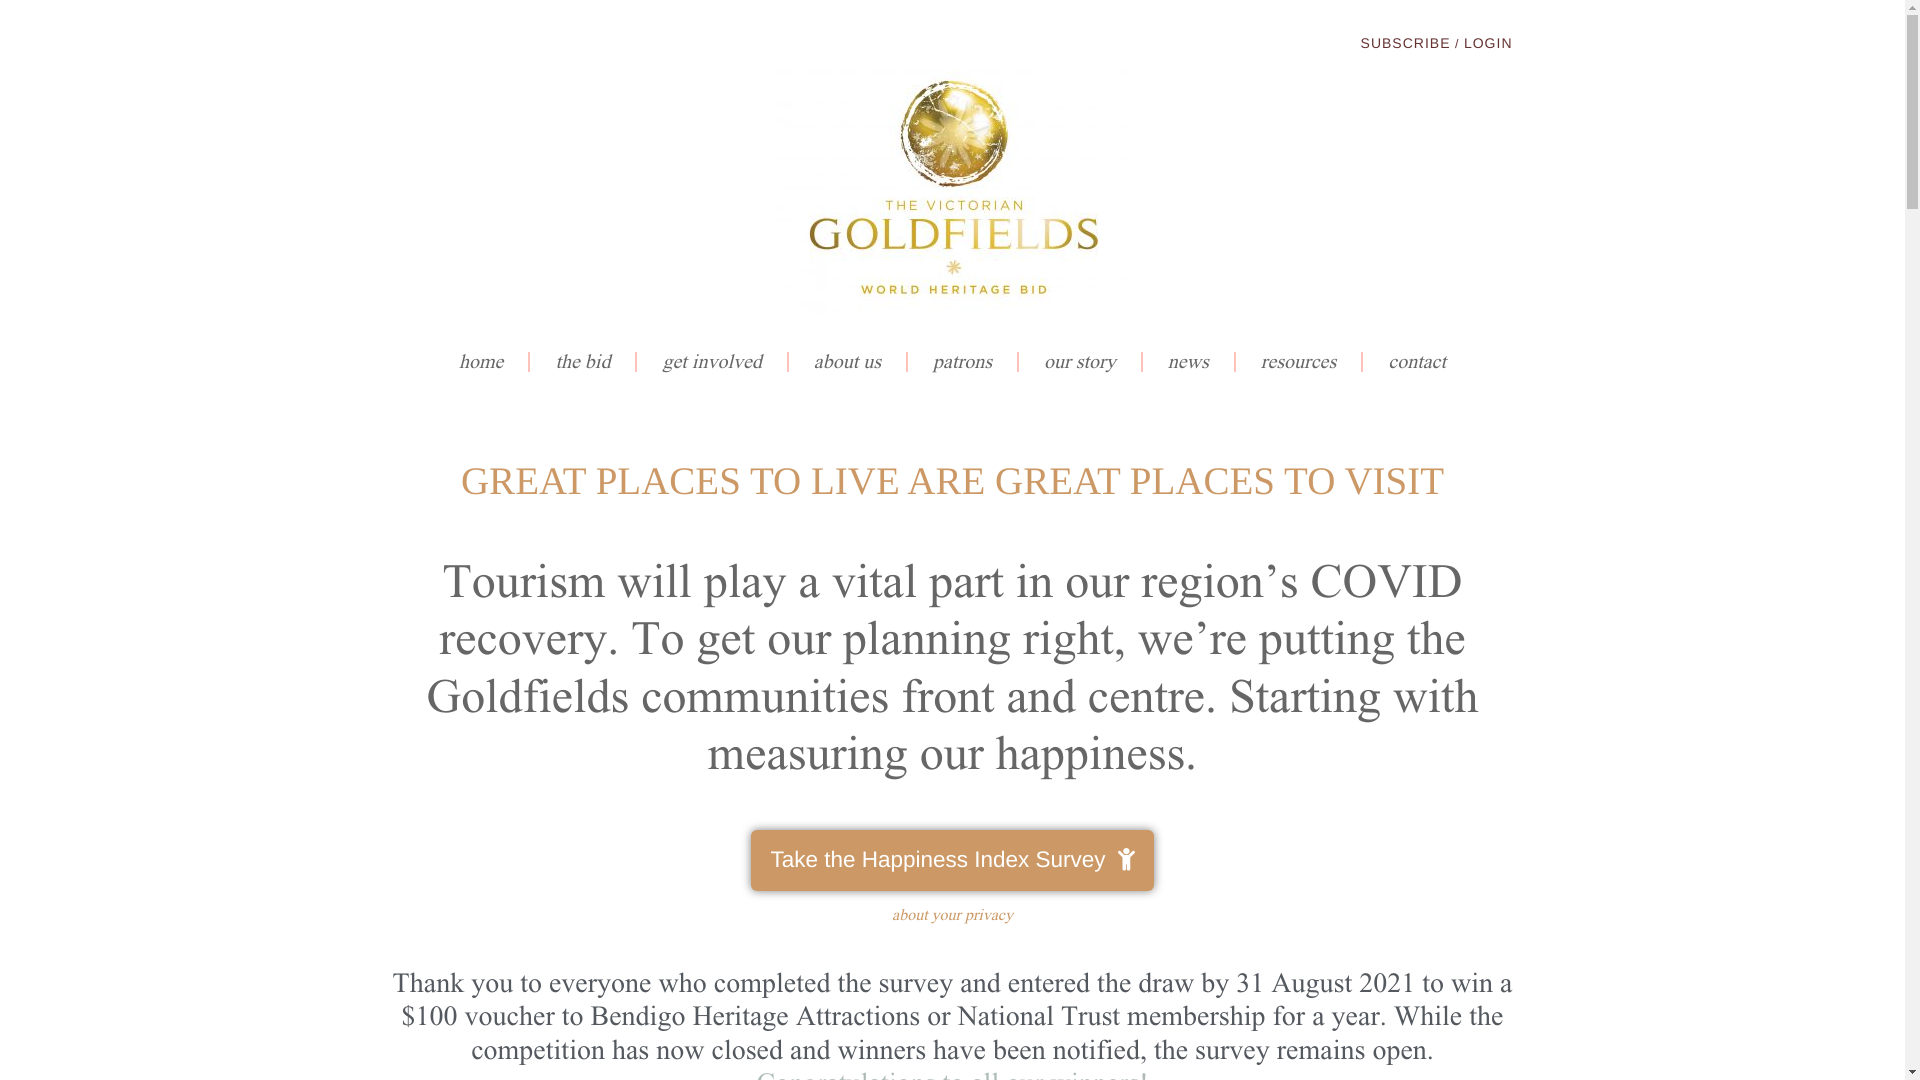  What do you see at coordinates (1417, 362) in the screenshot?
I see `contact` at bounding box center [1417, 362].